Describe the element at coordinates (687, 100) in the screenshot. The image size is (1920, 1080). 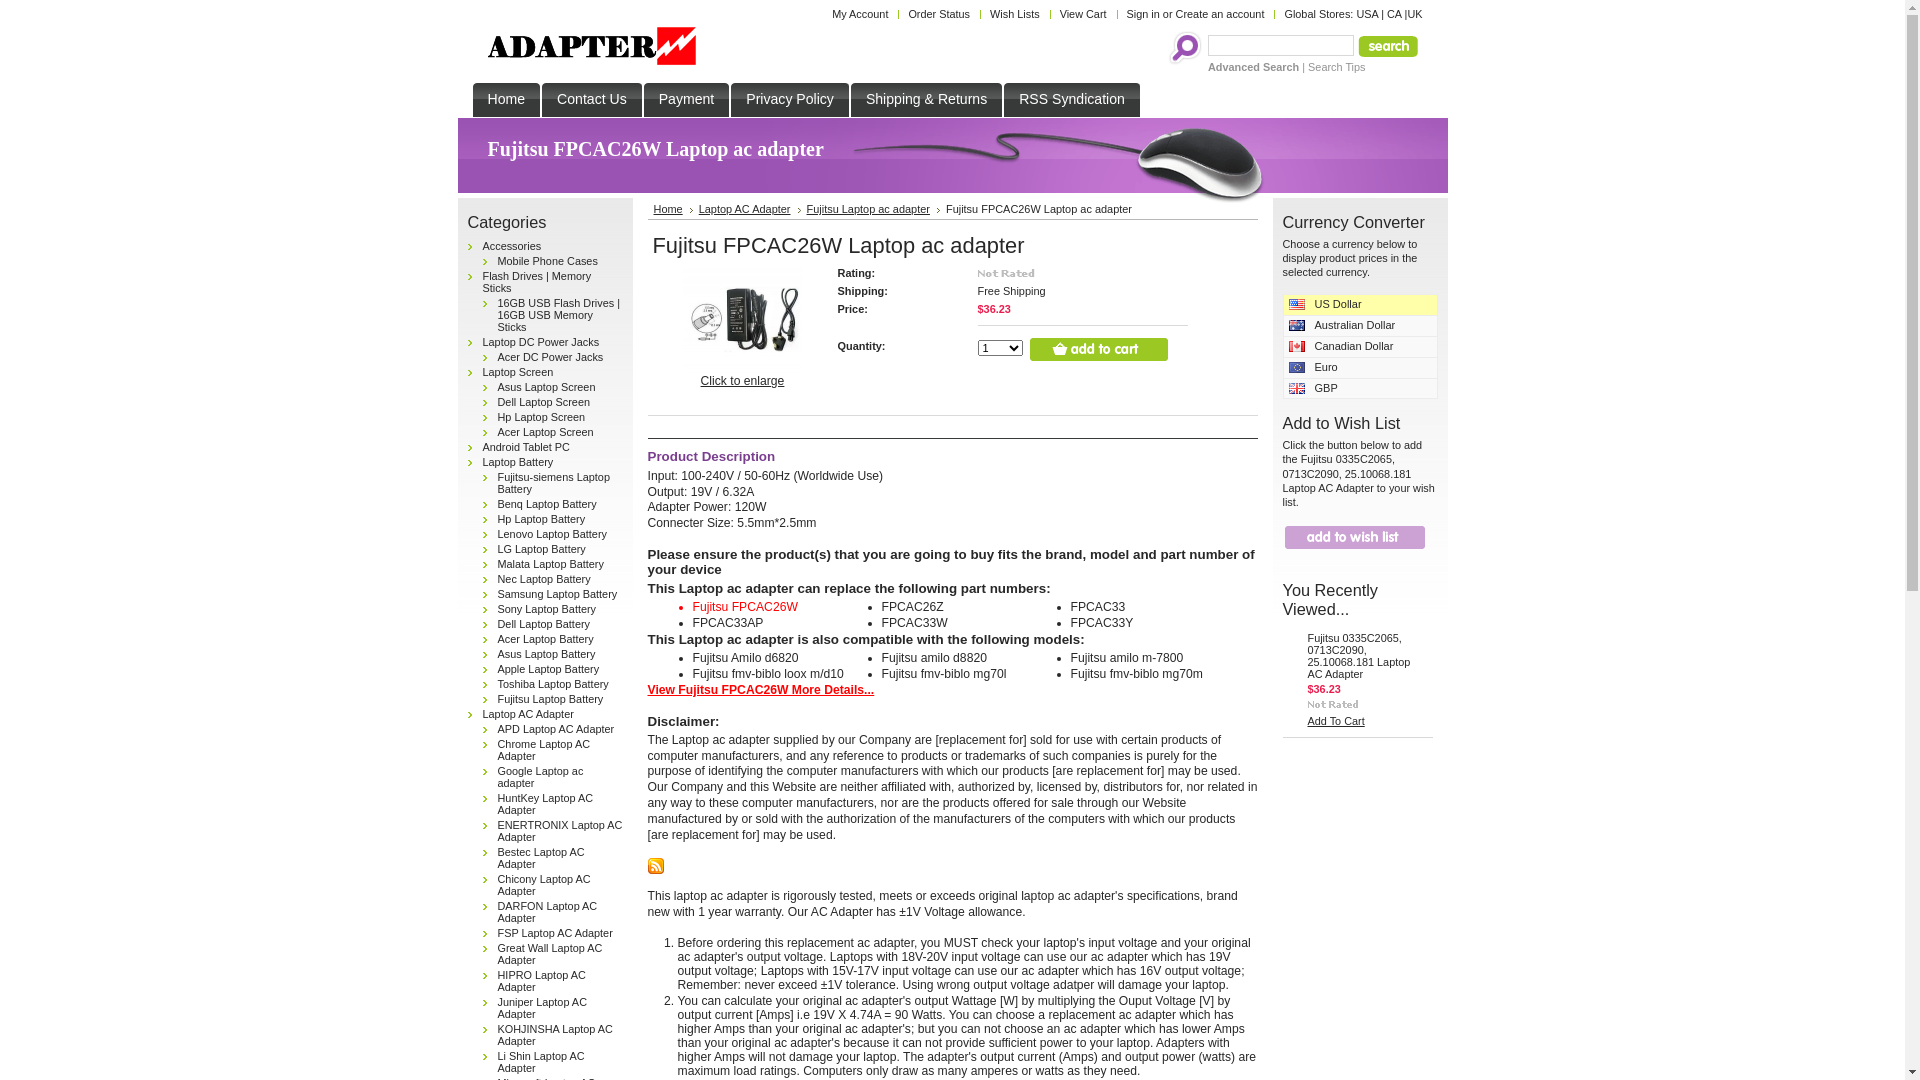
I see `Payment` at that location.